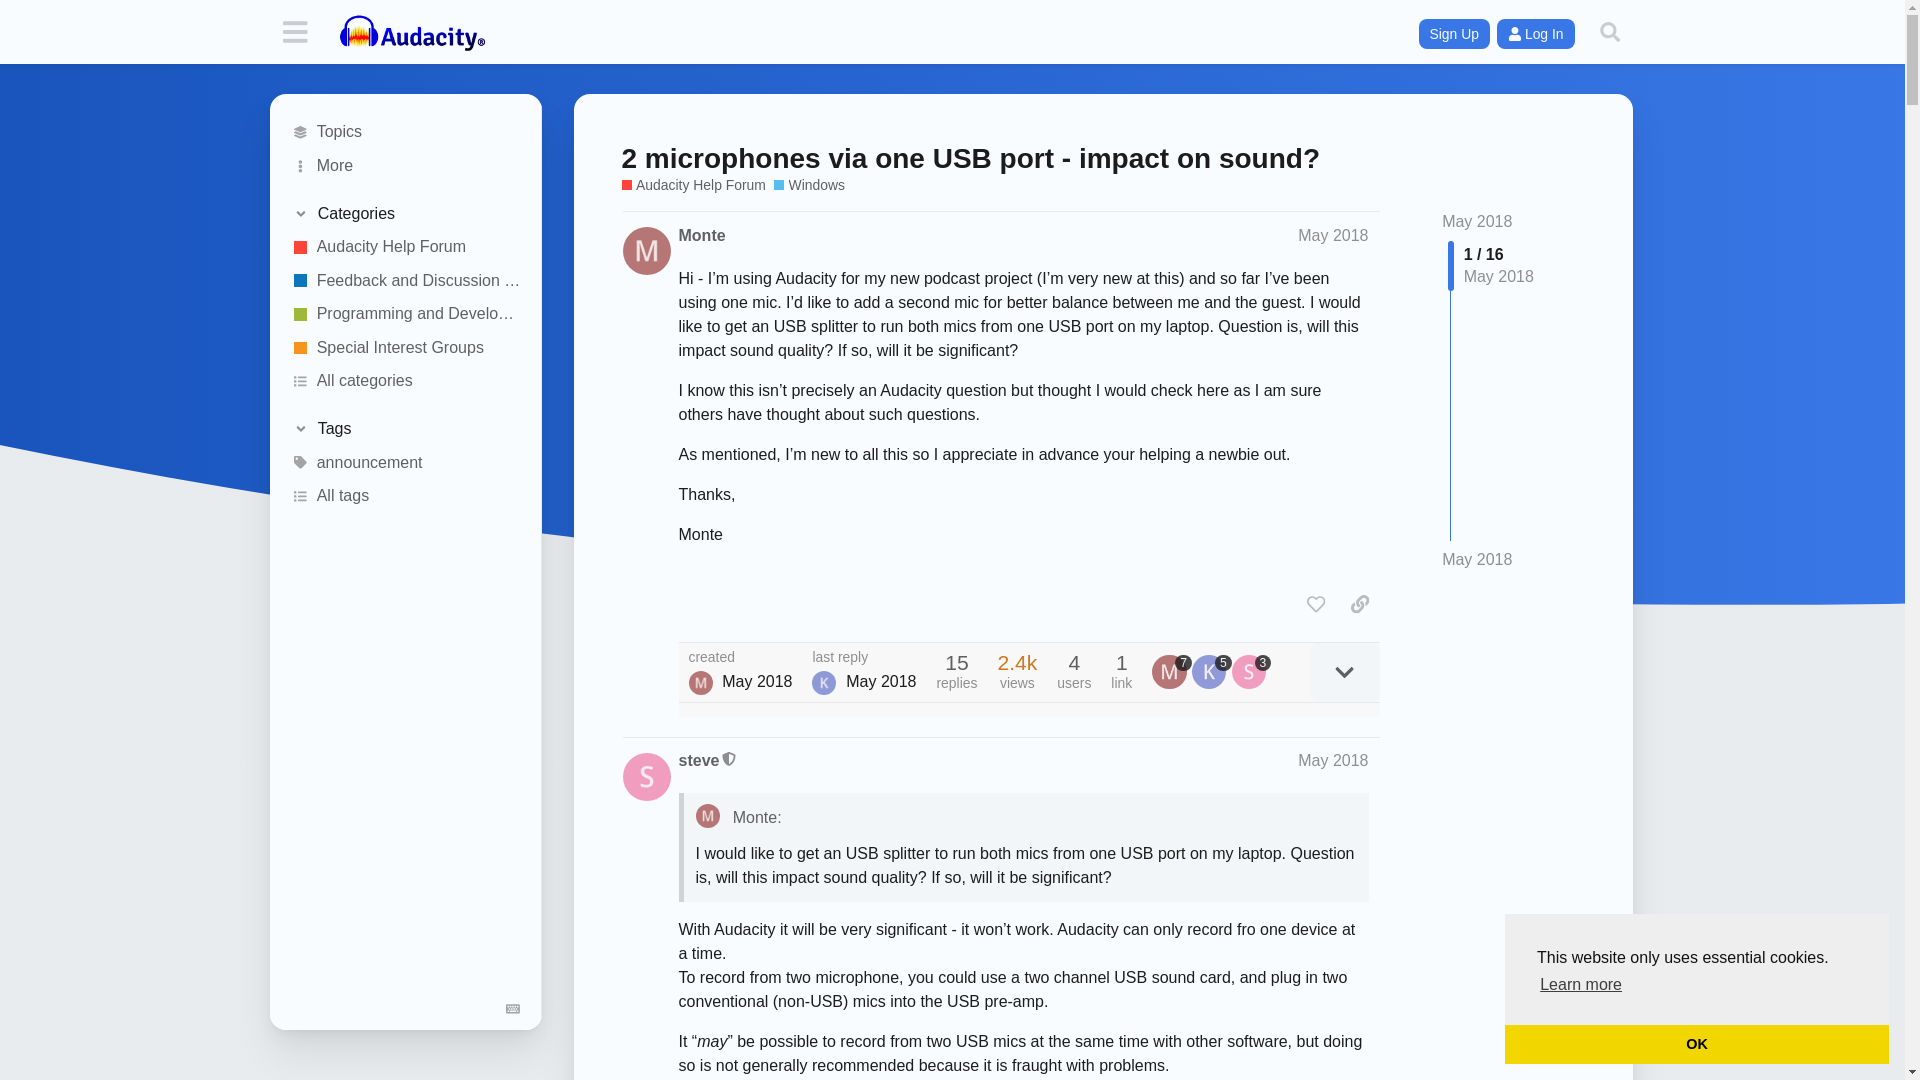  Describe the element at coordinates (406, 382) in the screenshot. I see `All categories` at that location.